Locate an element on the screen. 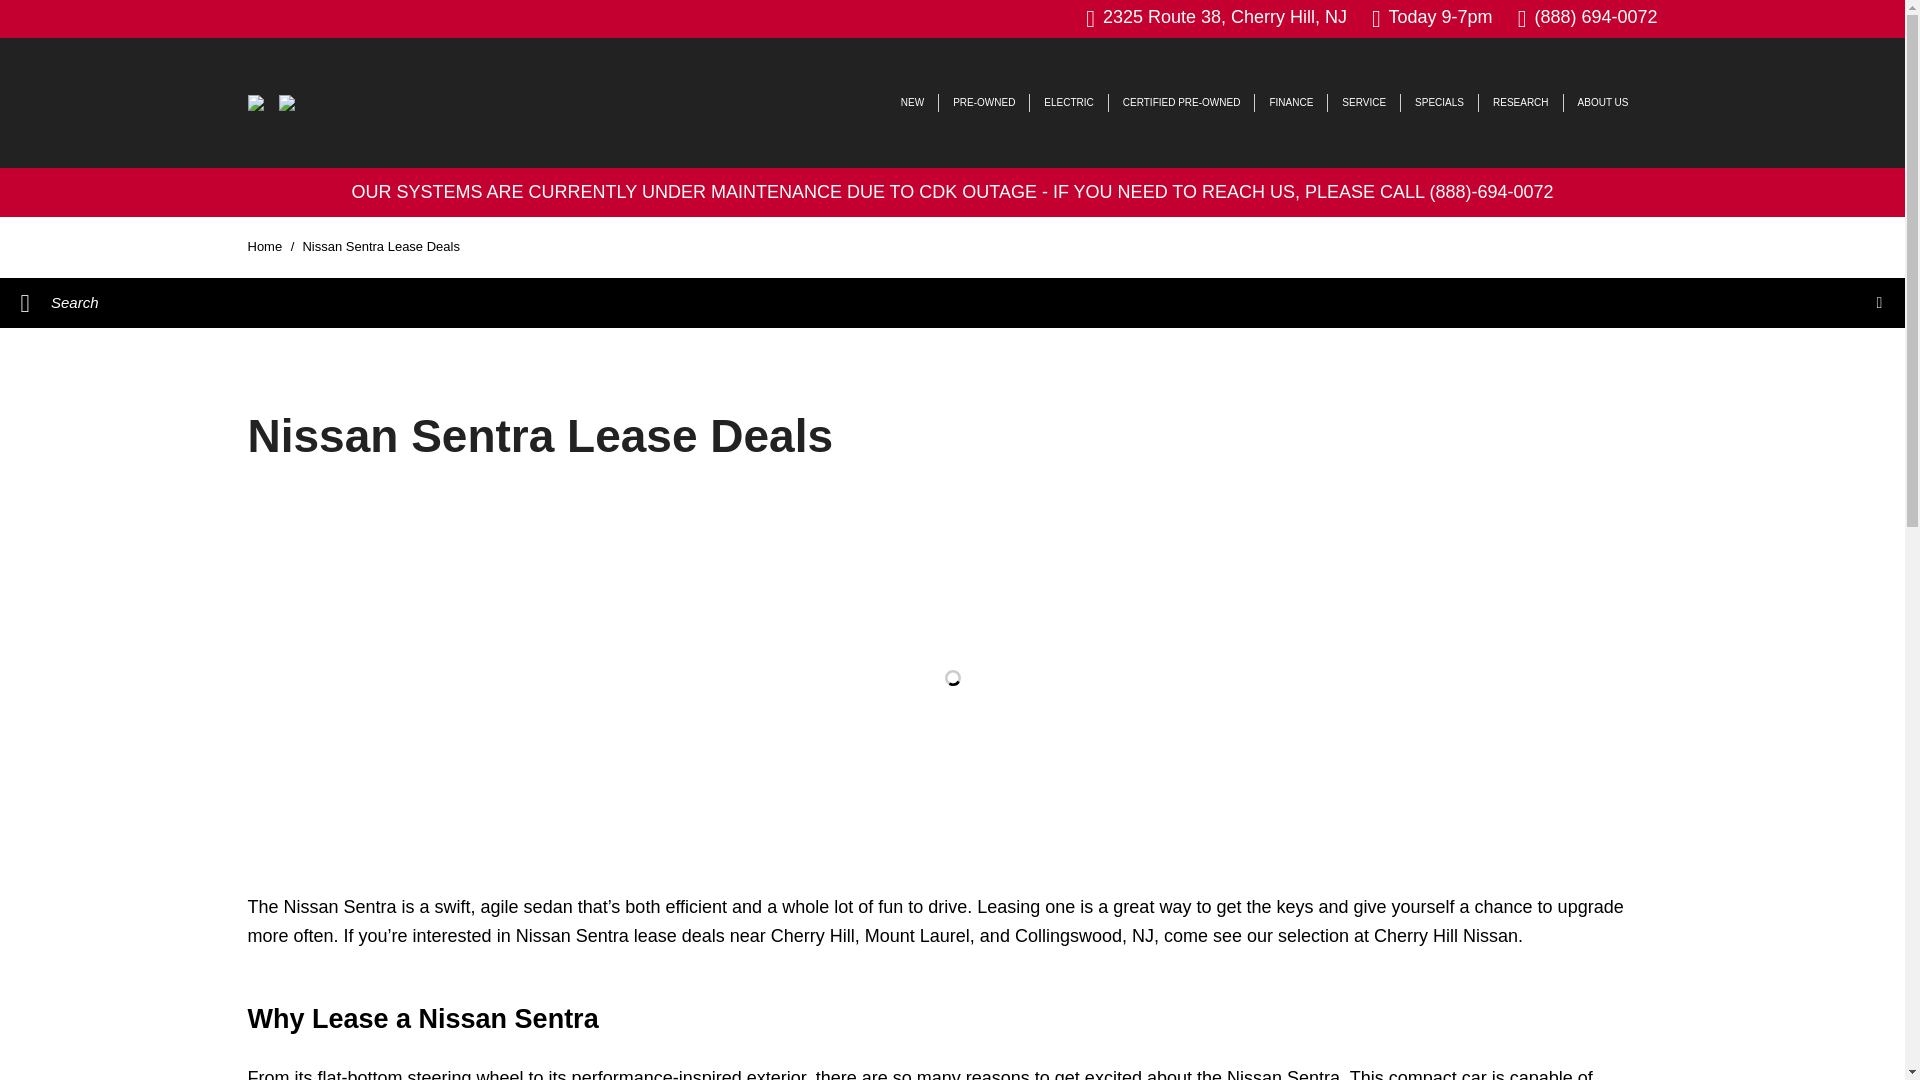 This screenshot has width=1920, height=1080. Cherry Hill Nissan is located at coordinates (256, 103).